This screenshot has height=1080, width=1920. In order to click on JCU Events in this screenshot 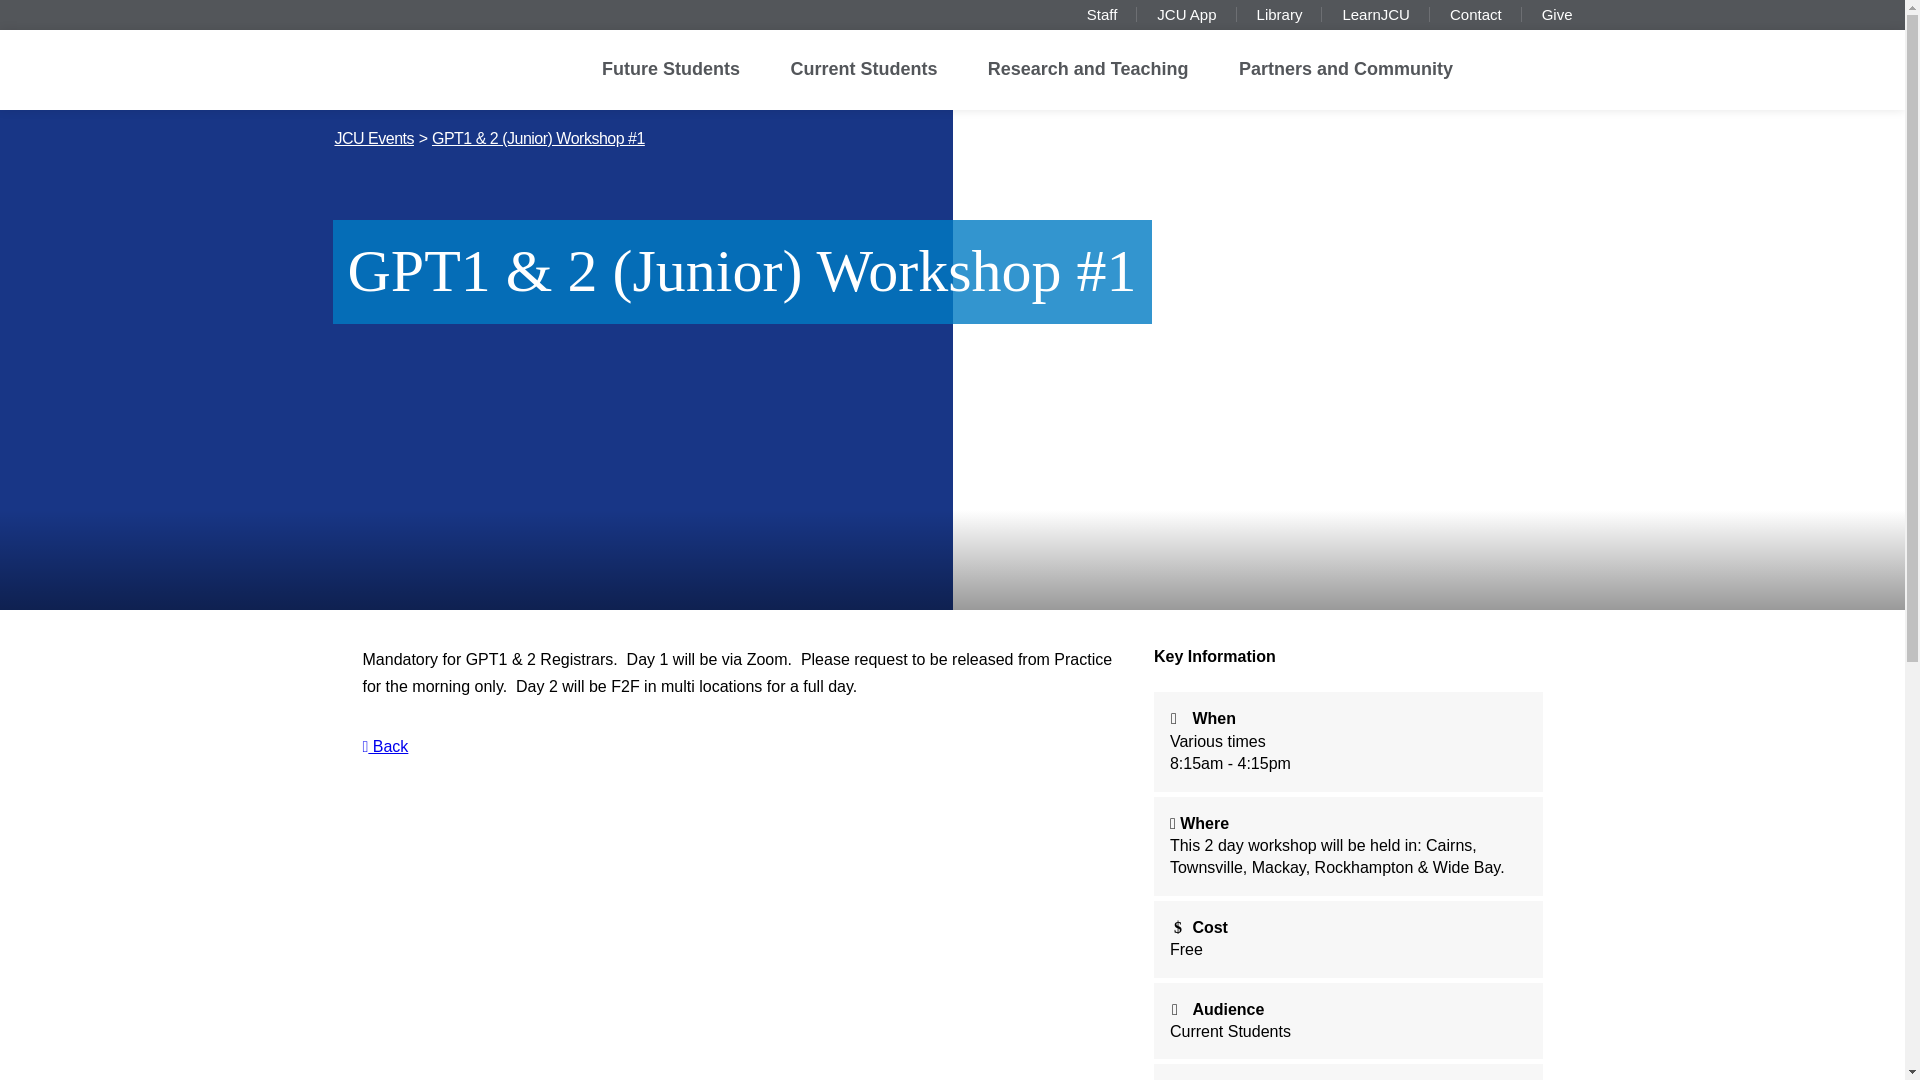, I will do `click(373, 139)`.